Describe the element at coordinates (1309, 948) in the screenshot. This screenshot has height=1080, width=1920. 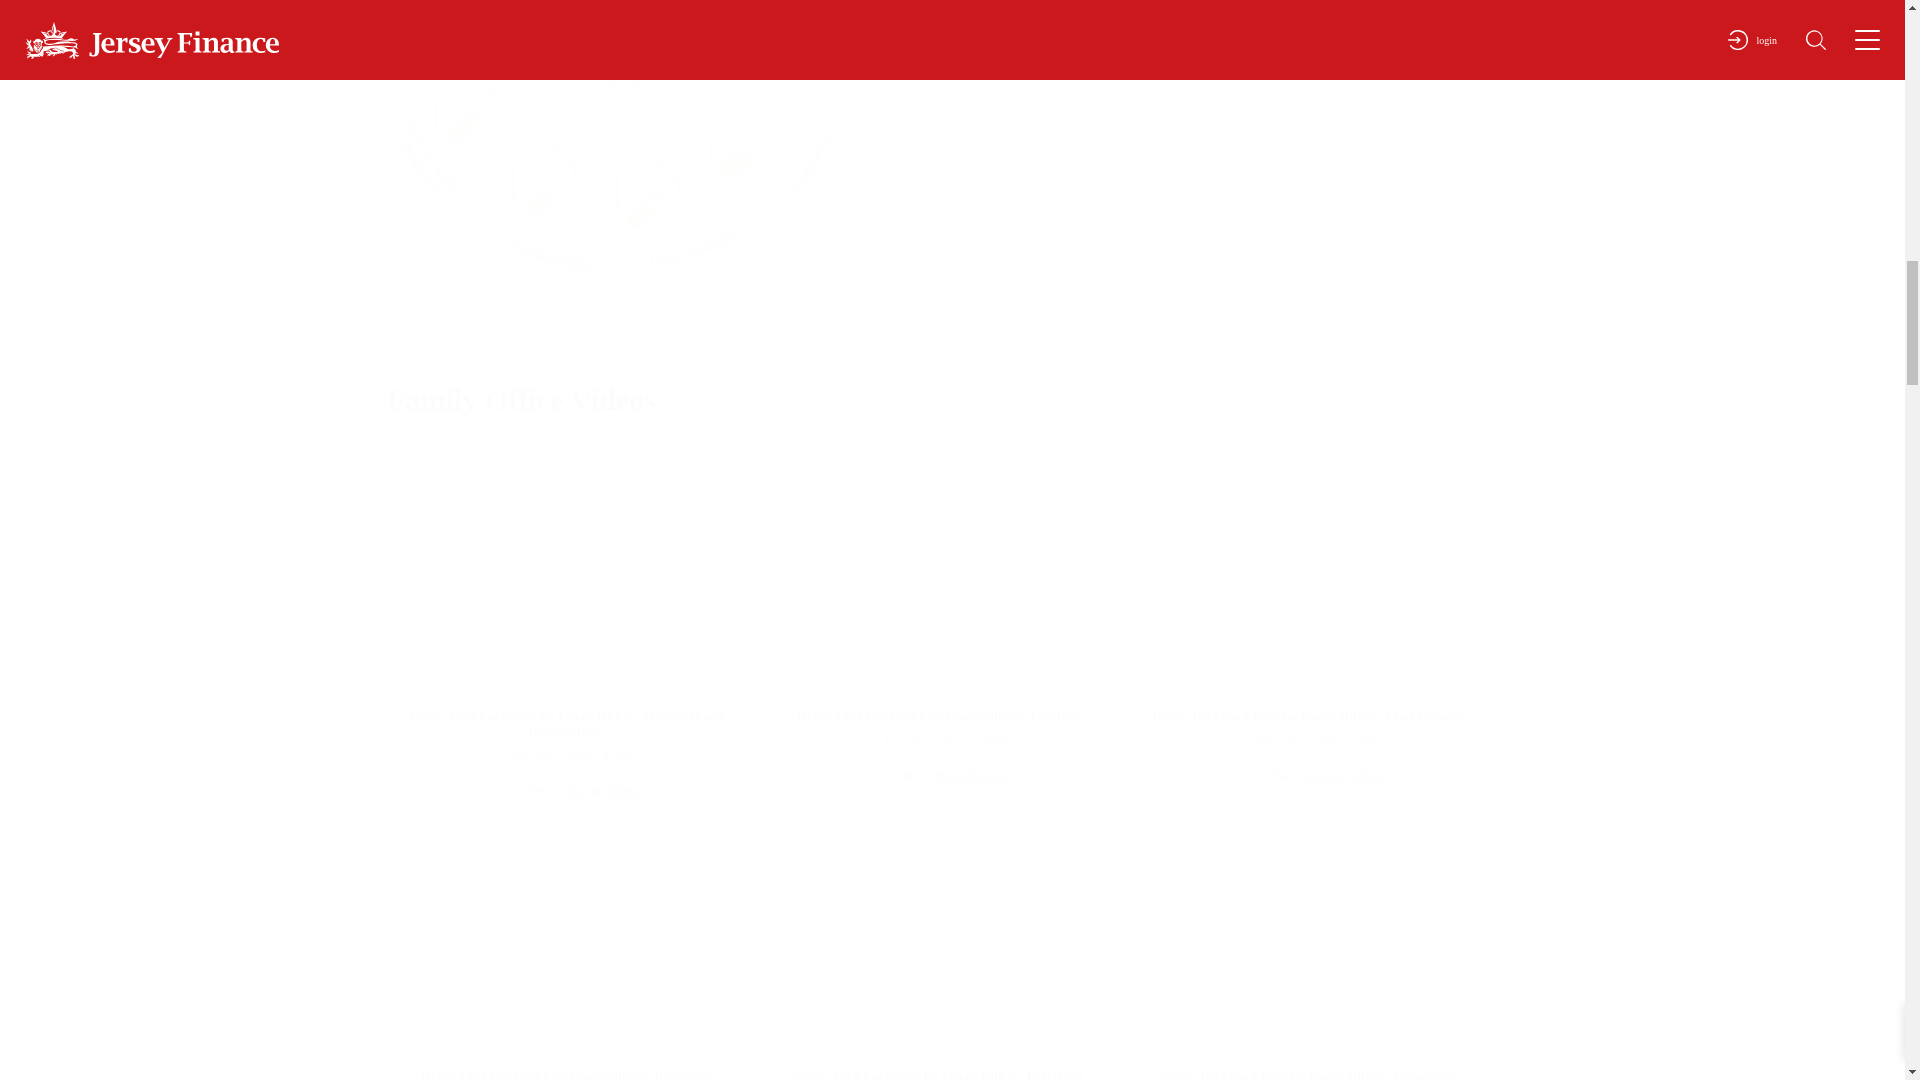
I see `Jersey: The Clear Choice for Family Offices - Connectivity` at that location.